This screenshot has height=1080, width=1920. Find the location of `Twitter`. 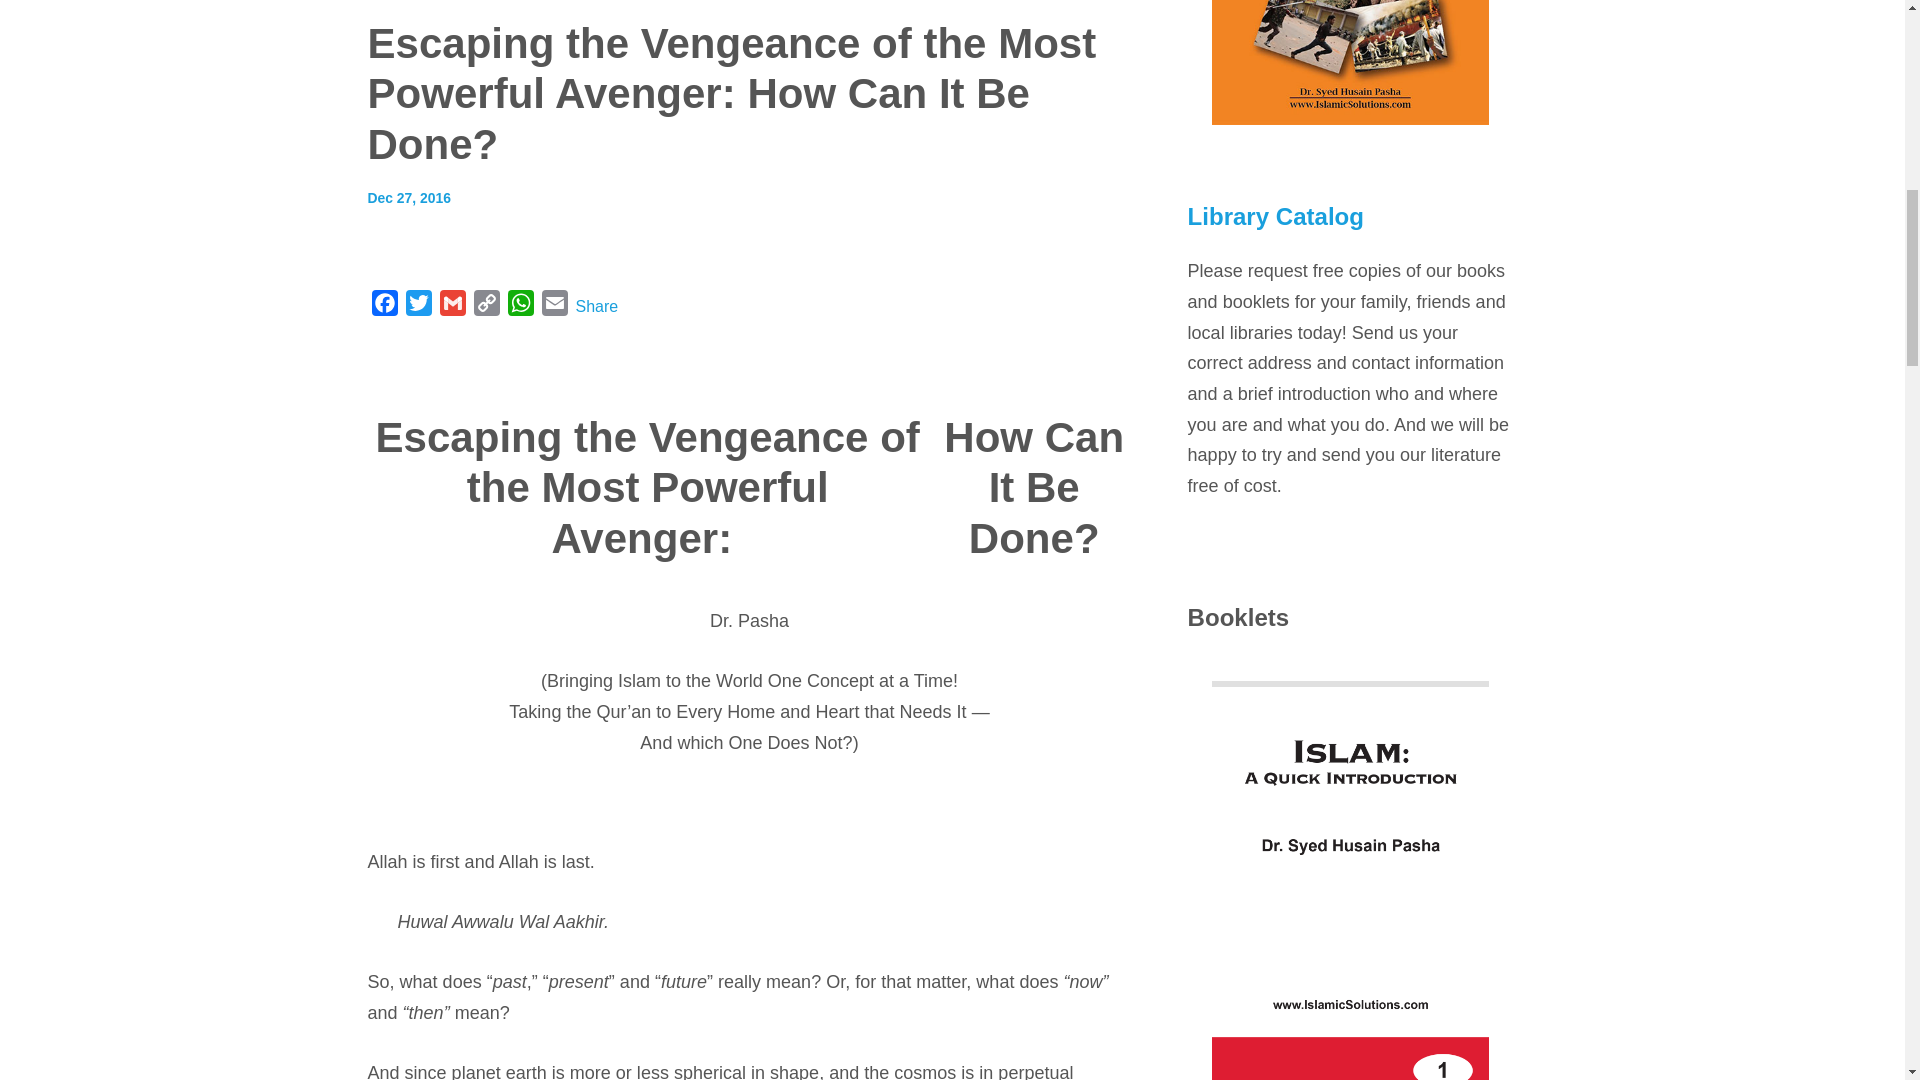

Twitter is located at coordinates (418, 307).